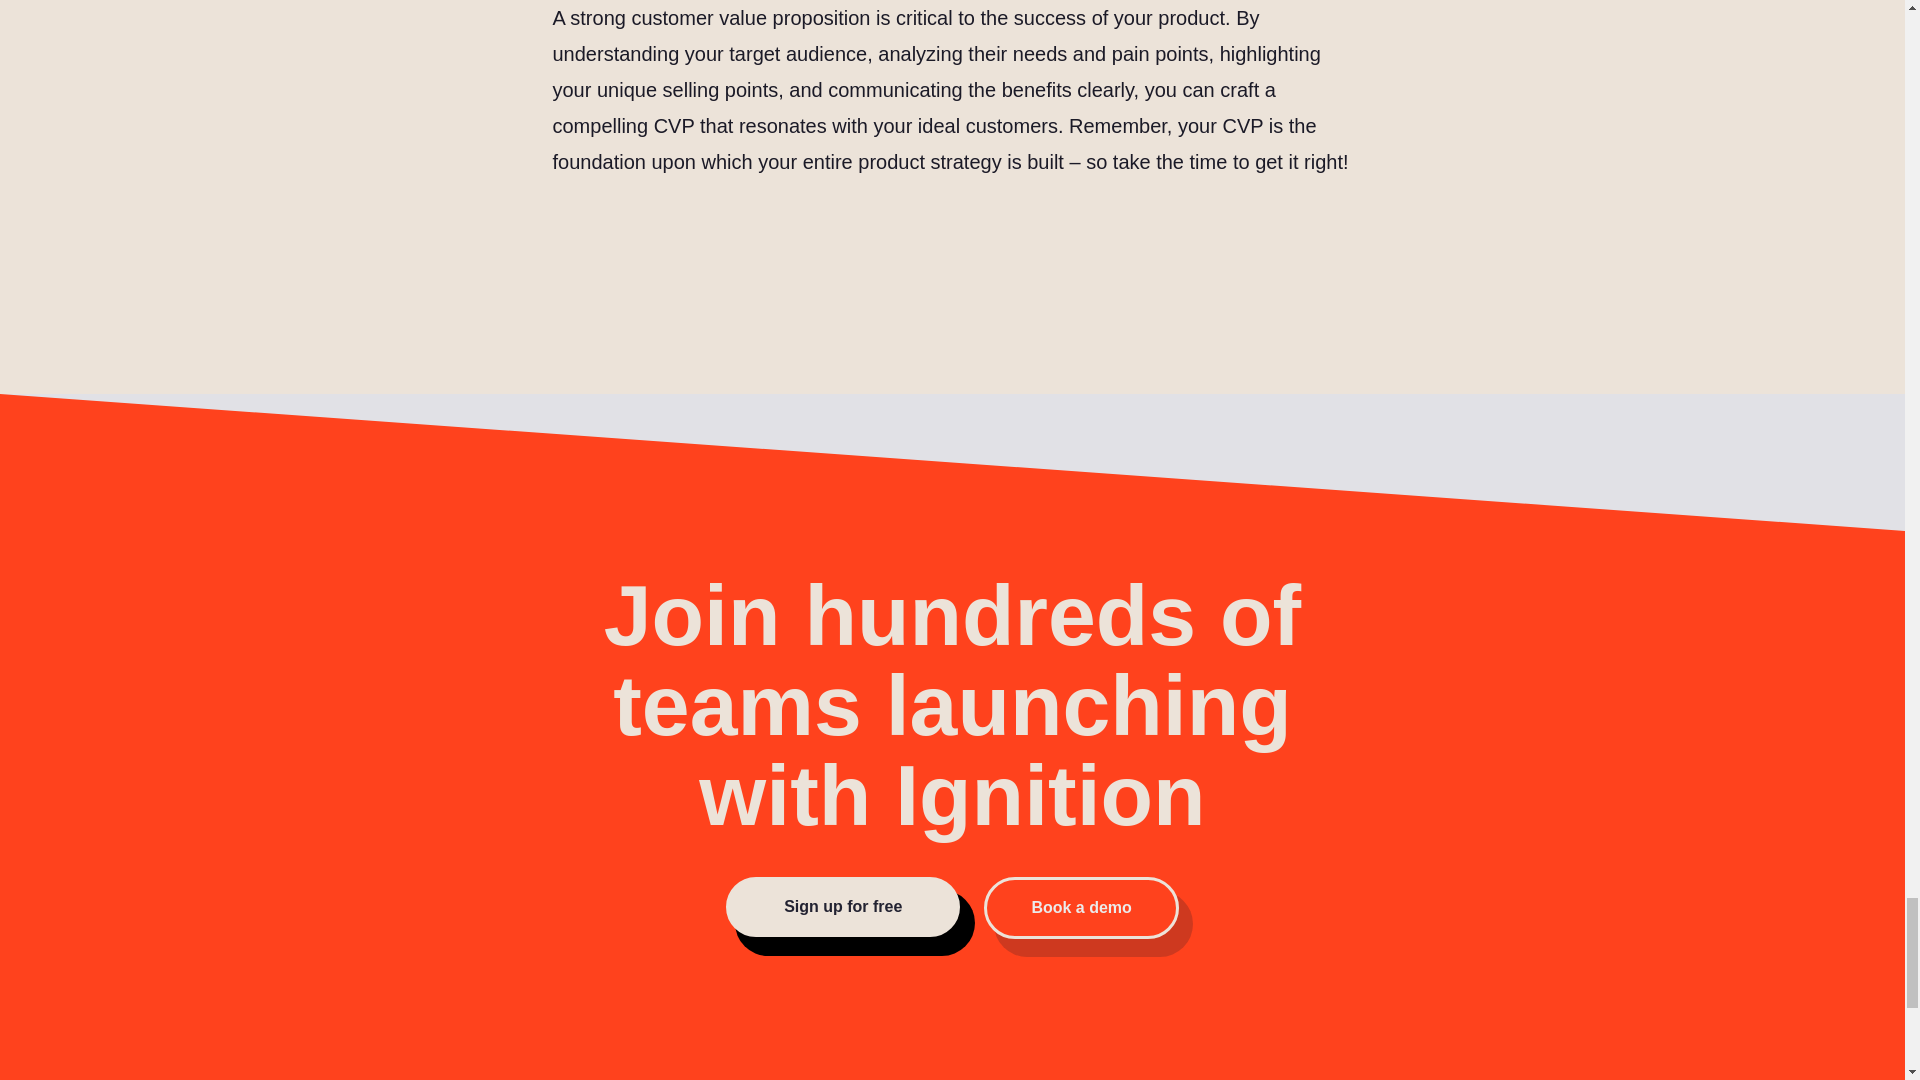 This screenshot has height=1080, width=1920. What do you see at coordinates (1080, 907) in the screenshot?
I see `Book a demo` at bounding box center [1080, 907].